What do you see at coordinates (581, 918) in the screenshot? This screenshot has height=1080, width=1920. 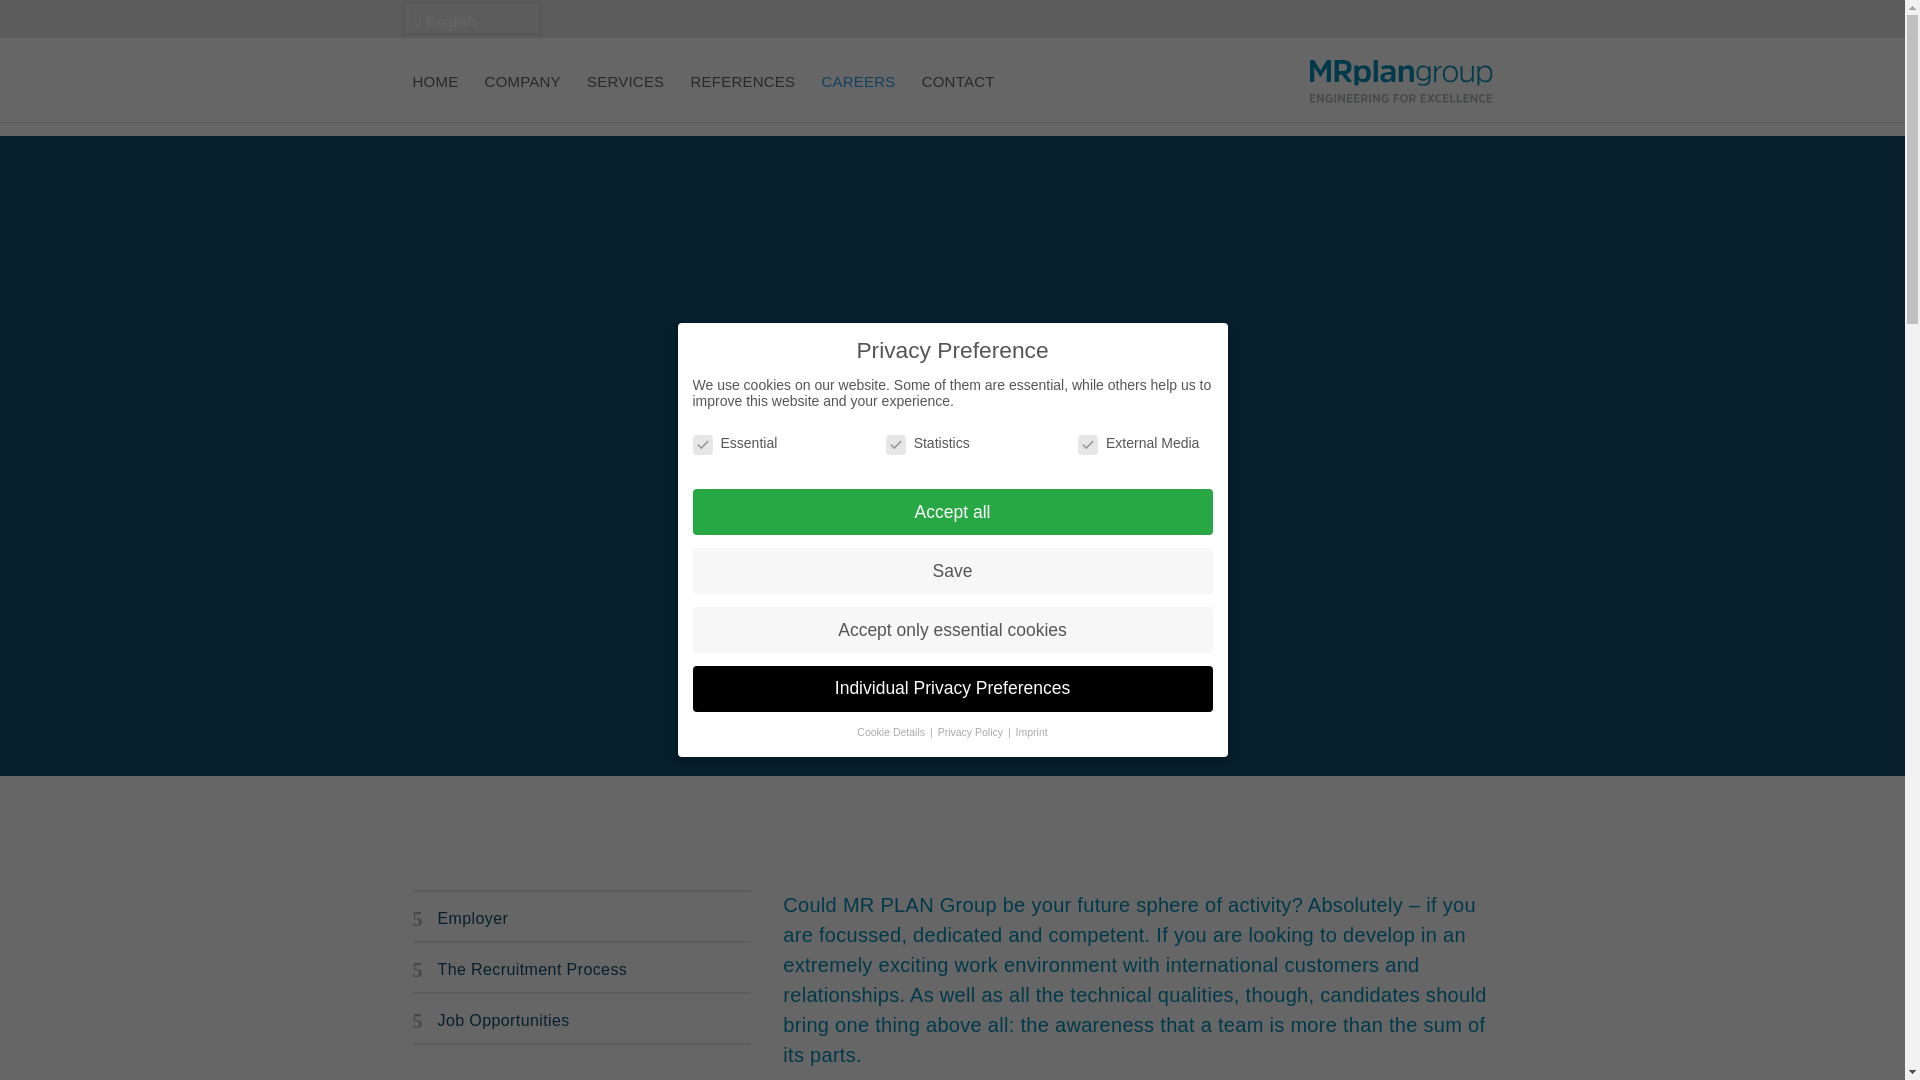 I see `Employer` at bounding box center [581, 918].